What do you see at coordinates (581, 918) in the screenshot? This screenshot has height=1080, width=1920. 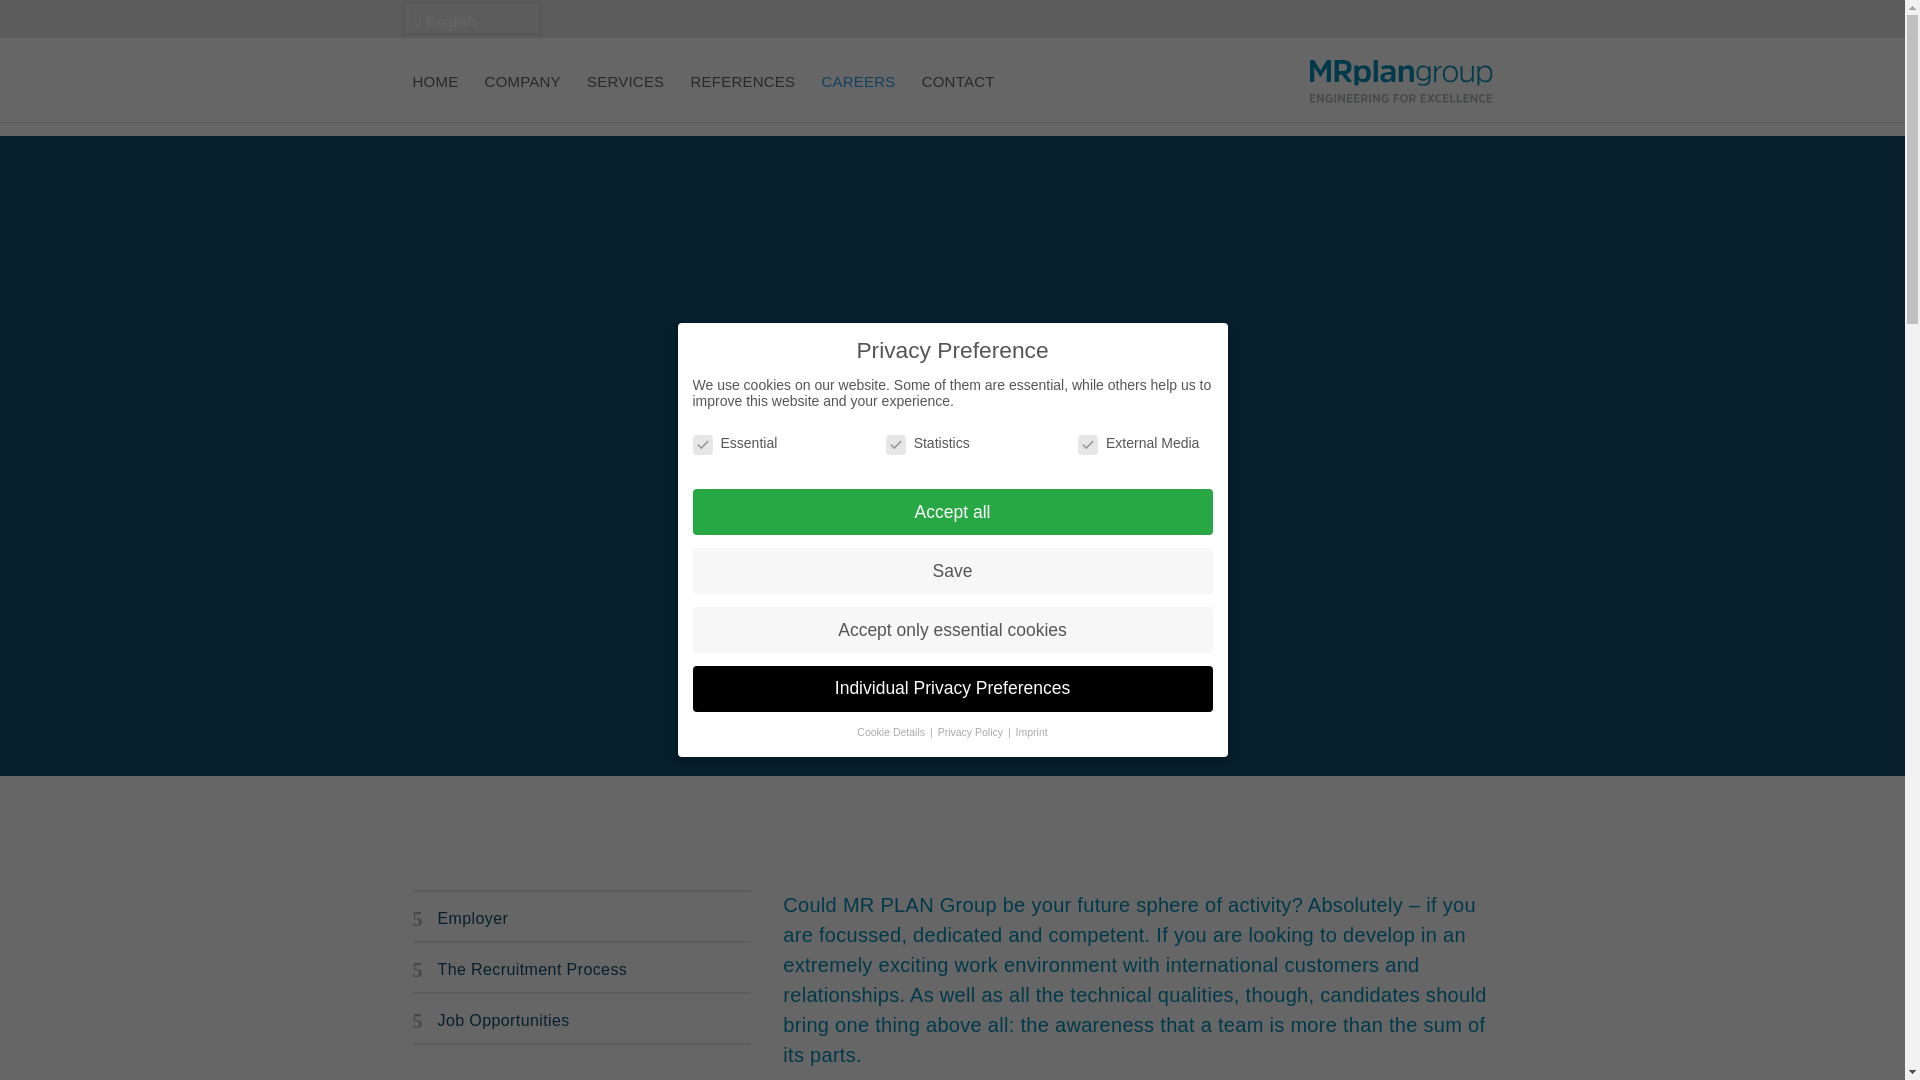 I see `Employer` at bounding box center [581, 918].